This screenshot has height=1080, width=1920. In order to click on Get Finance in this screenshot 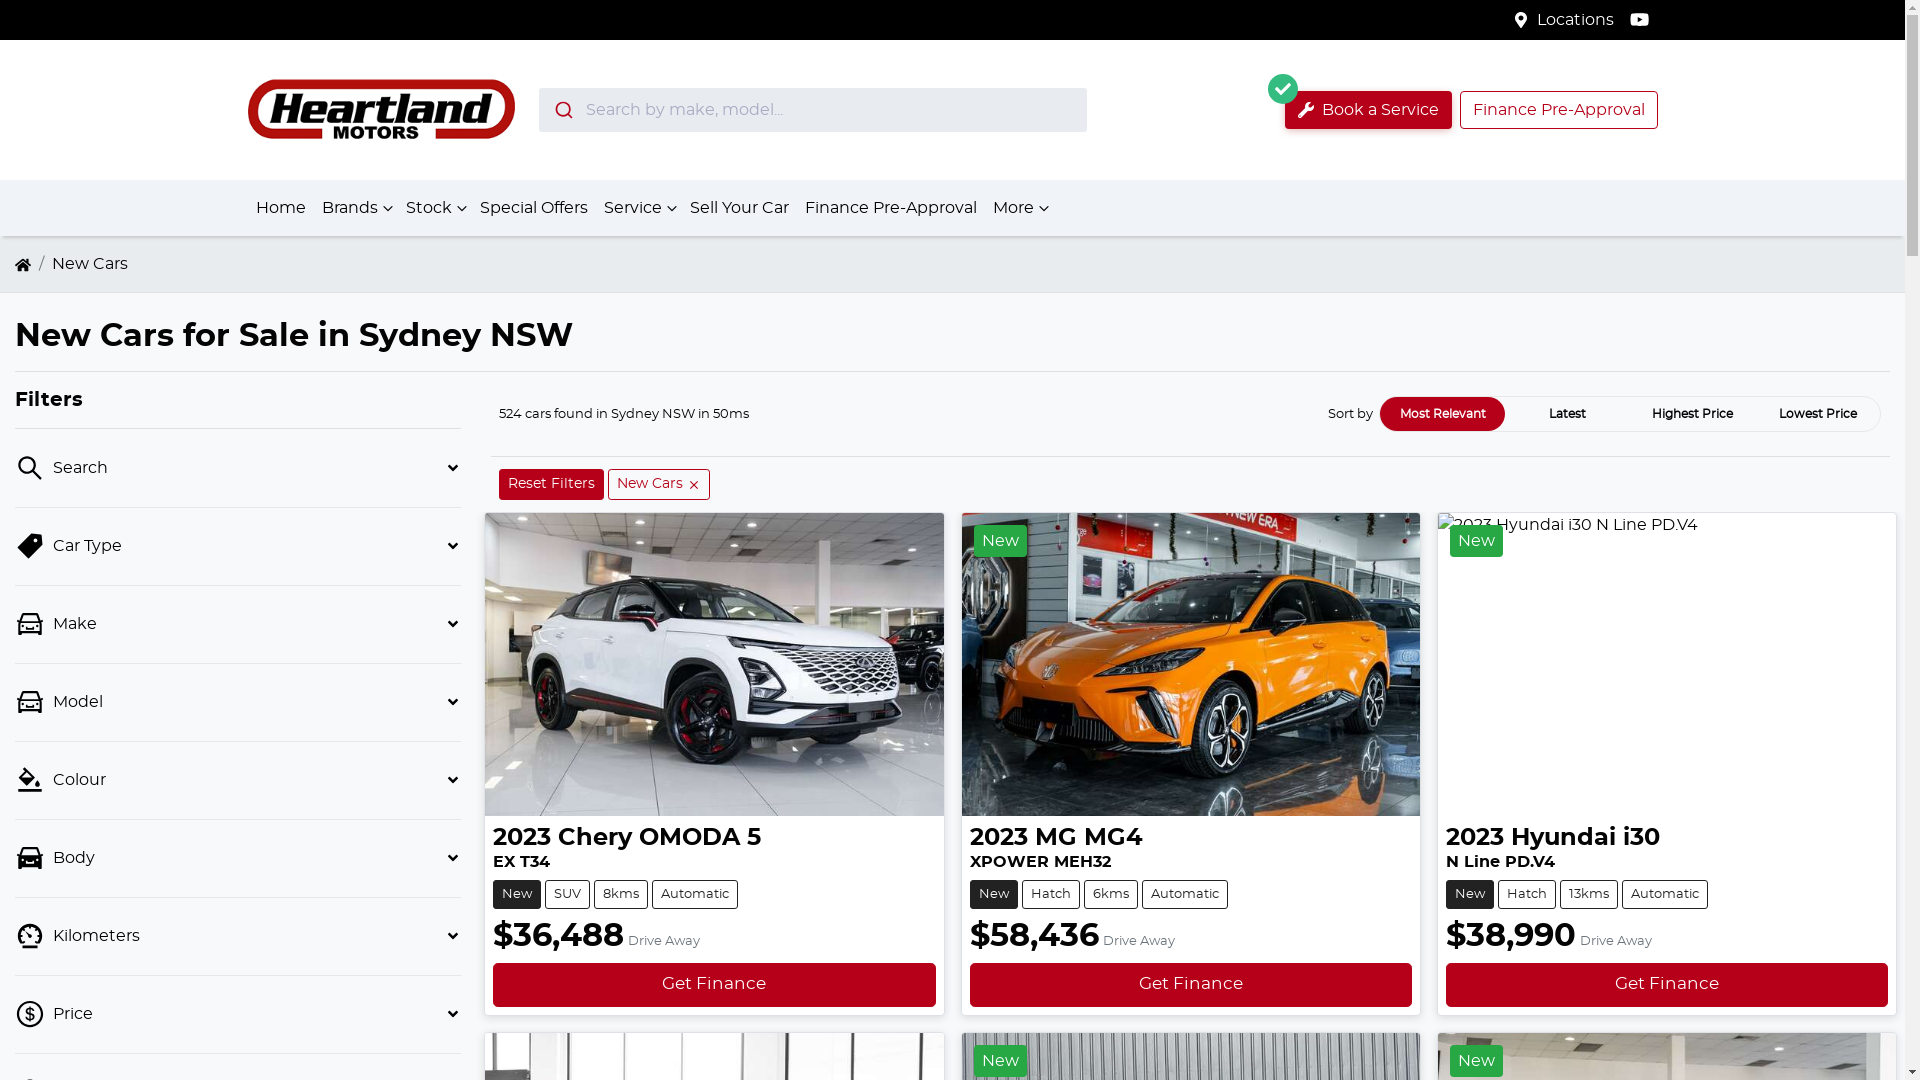, I will do `click(1191, 984)`.